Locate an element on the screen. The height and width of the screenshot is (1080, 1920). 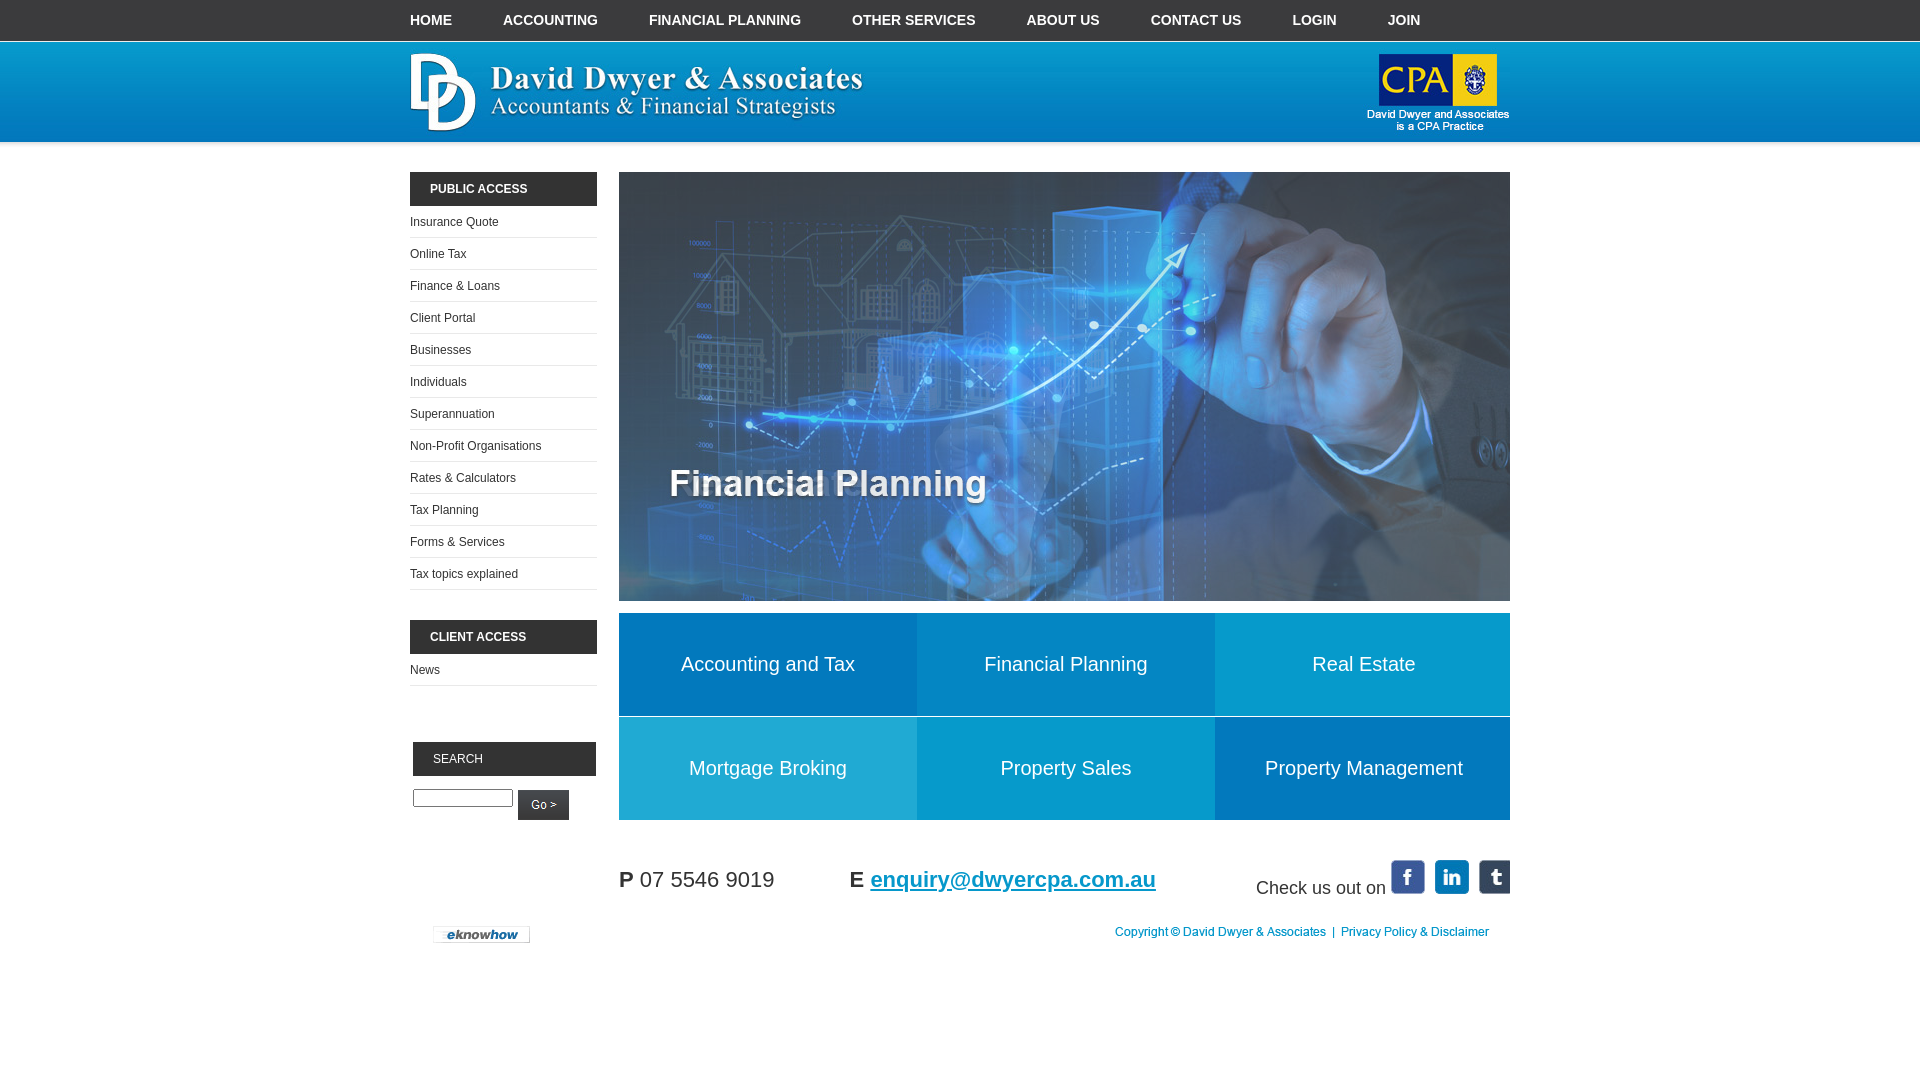
FINANCIAL PLANNING is located at coordinates (725, 20).